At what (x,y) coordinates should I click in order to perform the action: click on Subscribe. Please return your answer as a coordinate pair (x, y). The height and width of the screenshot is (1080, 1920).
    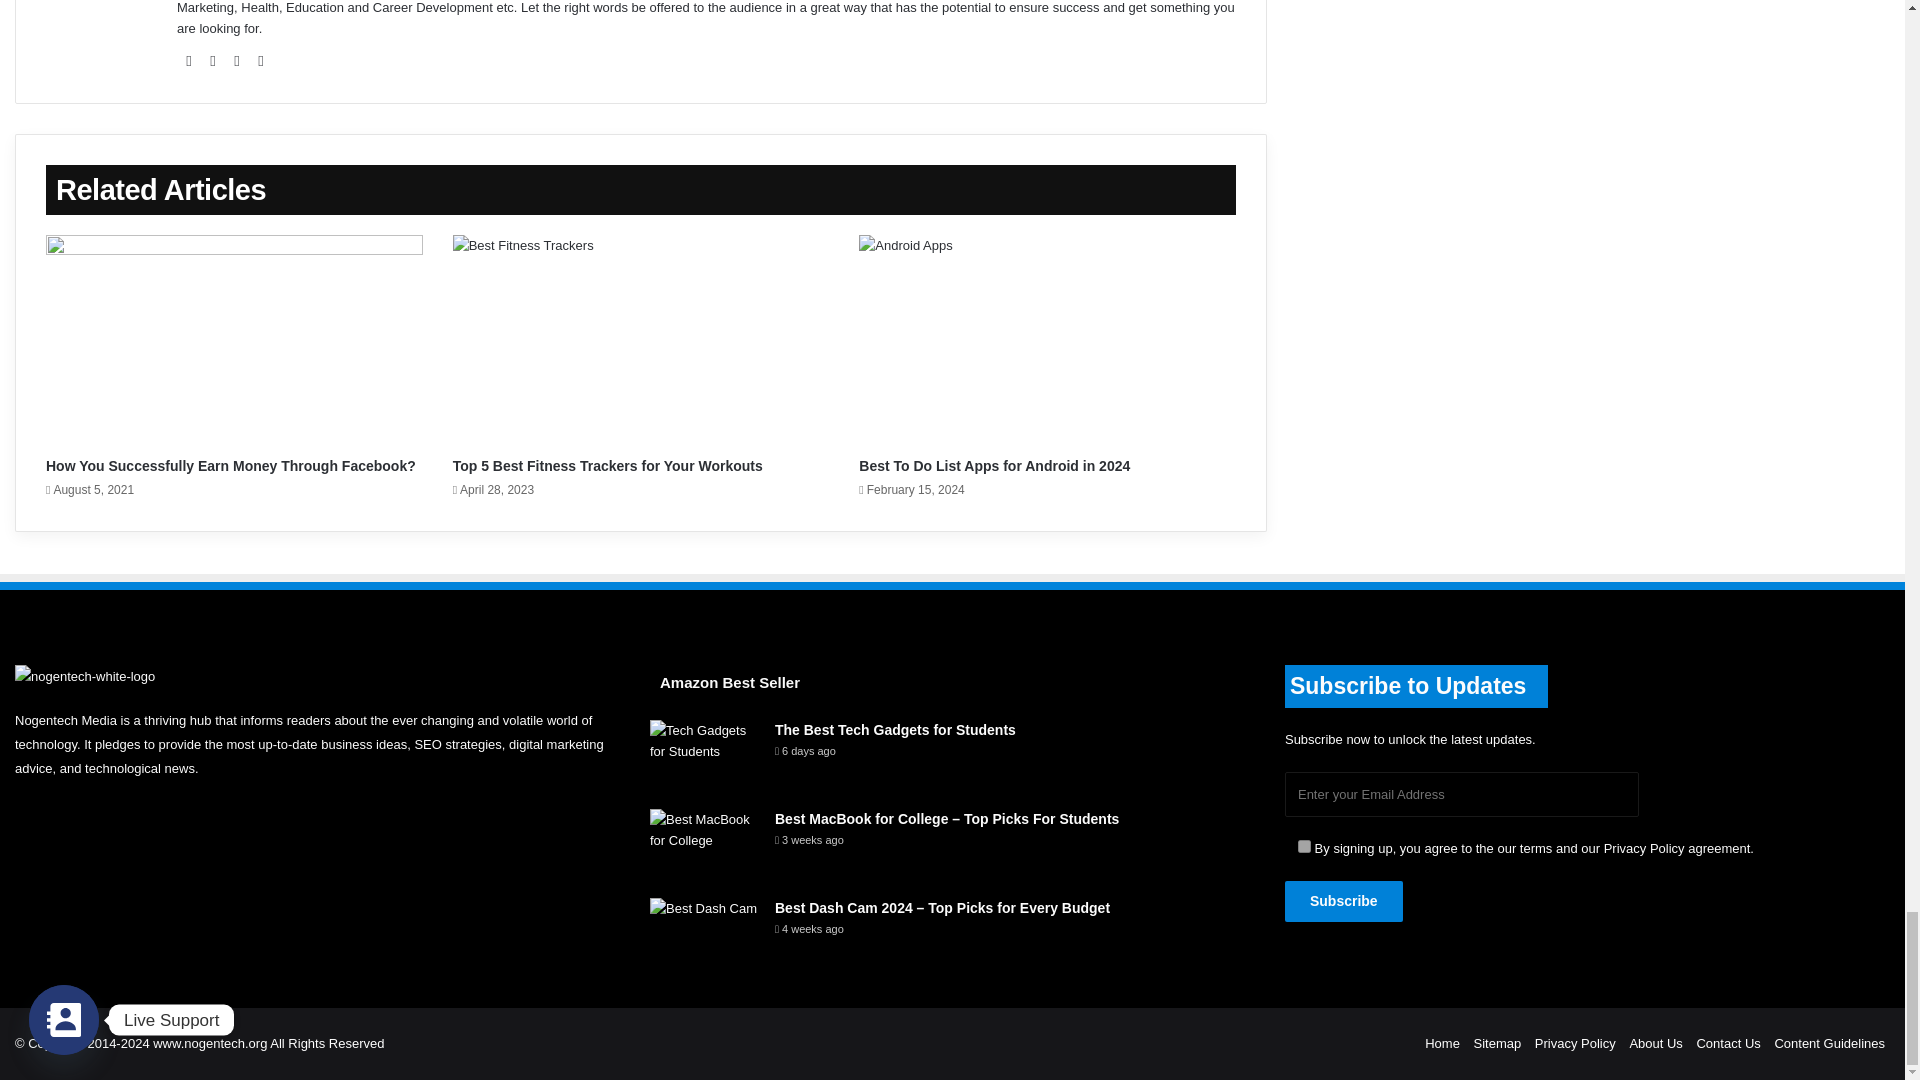
    Looking at the image, I should click on (1344, 902).